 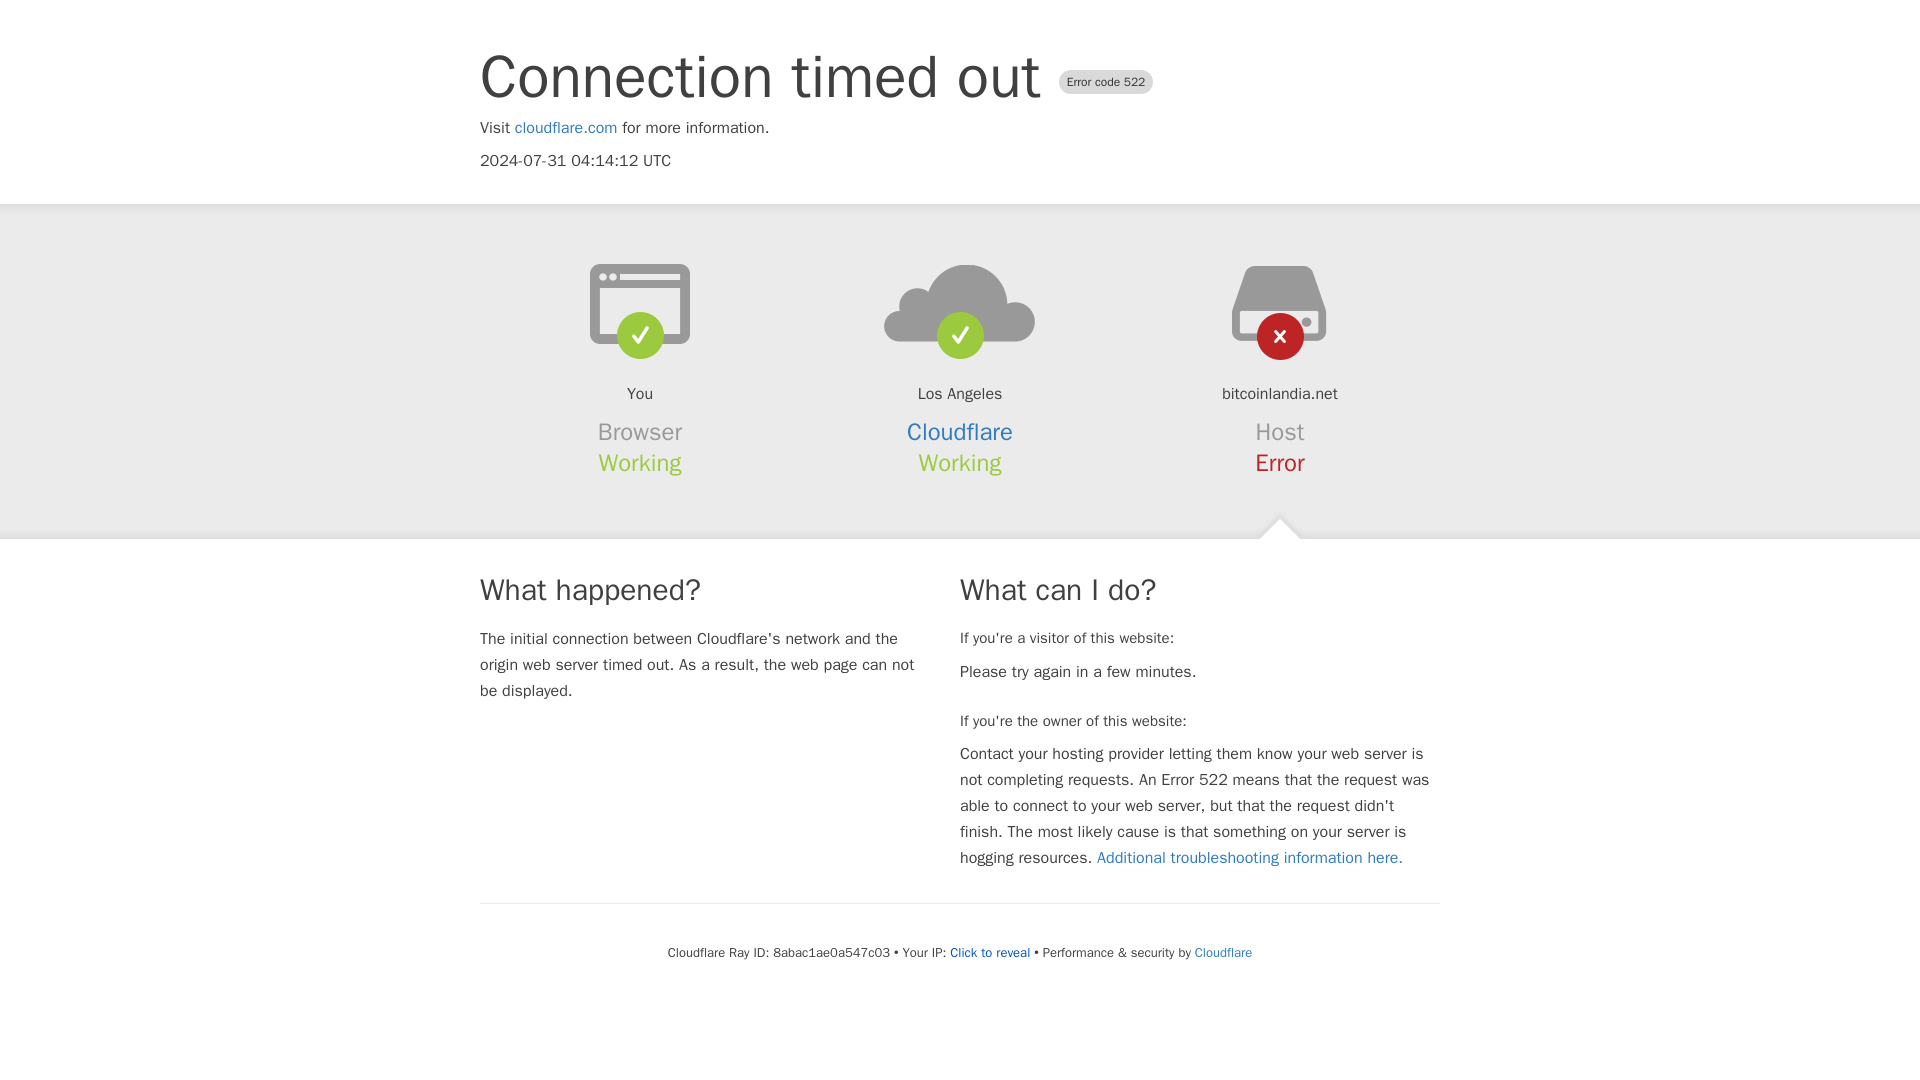 What do you see at coordinates (1250, 858) in the screenshot?
I see `Additional troubleshooting information here.` at bounding box center [1250, 858].